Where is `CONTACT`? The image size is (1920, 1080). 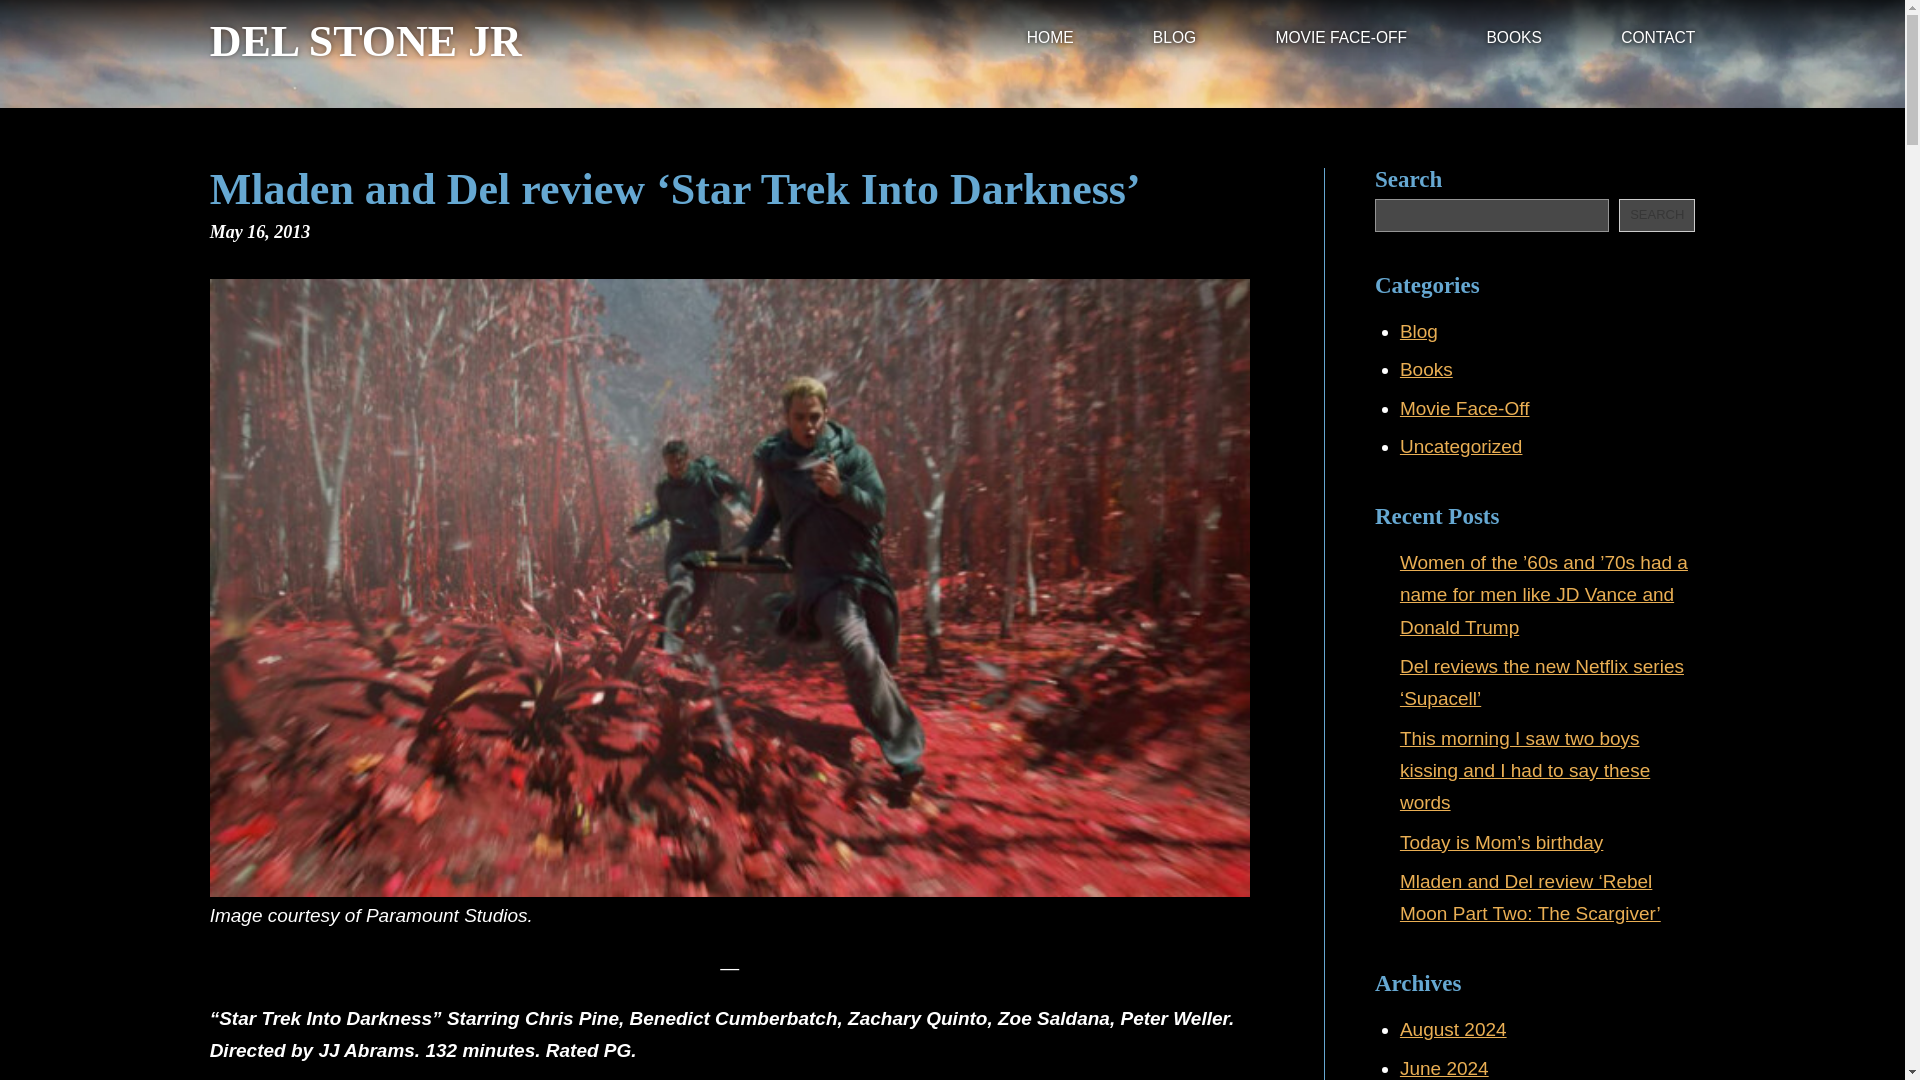
CONTACT is located at coordinates (1658, 39).